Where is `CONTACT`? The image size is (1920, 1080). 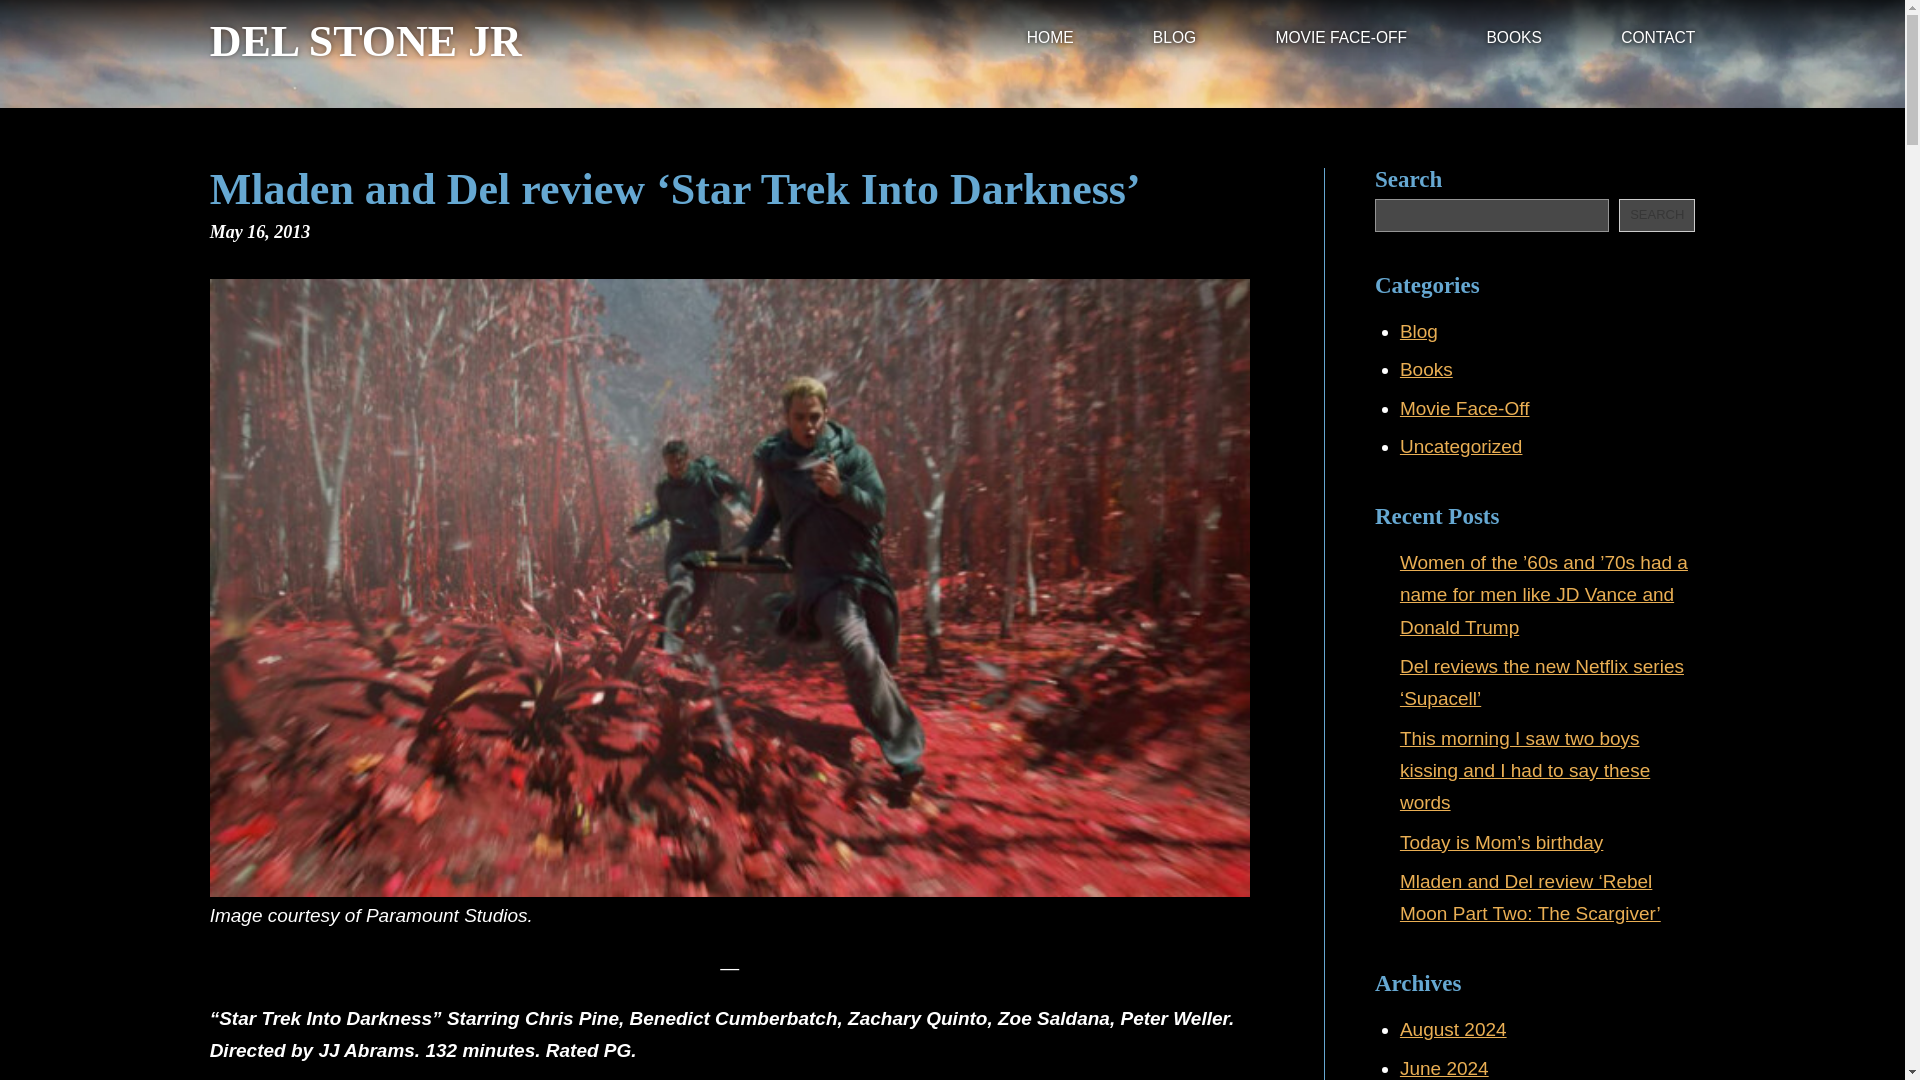
CONTACT is located at coordinates (1658, 39).